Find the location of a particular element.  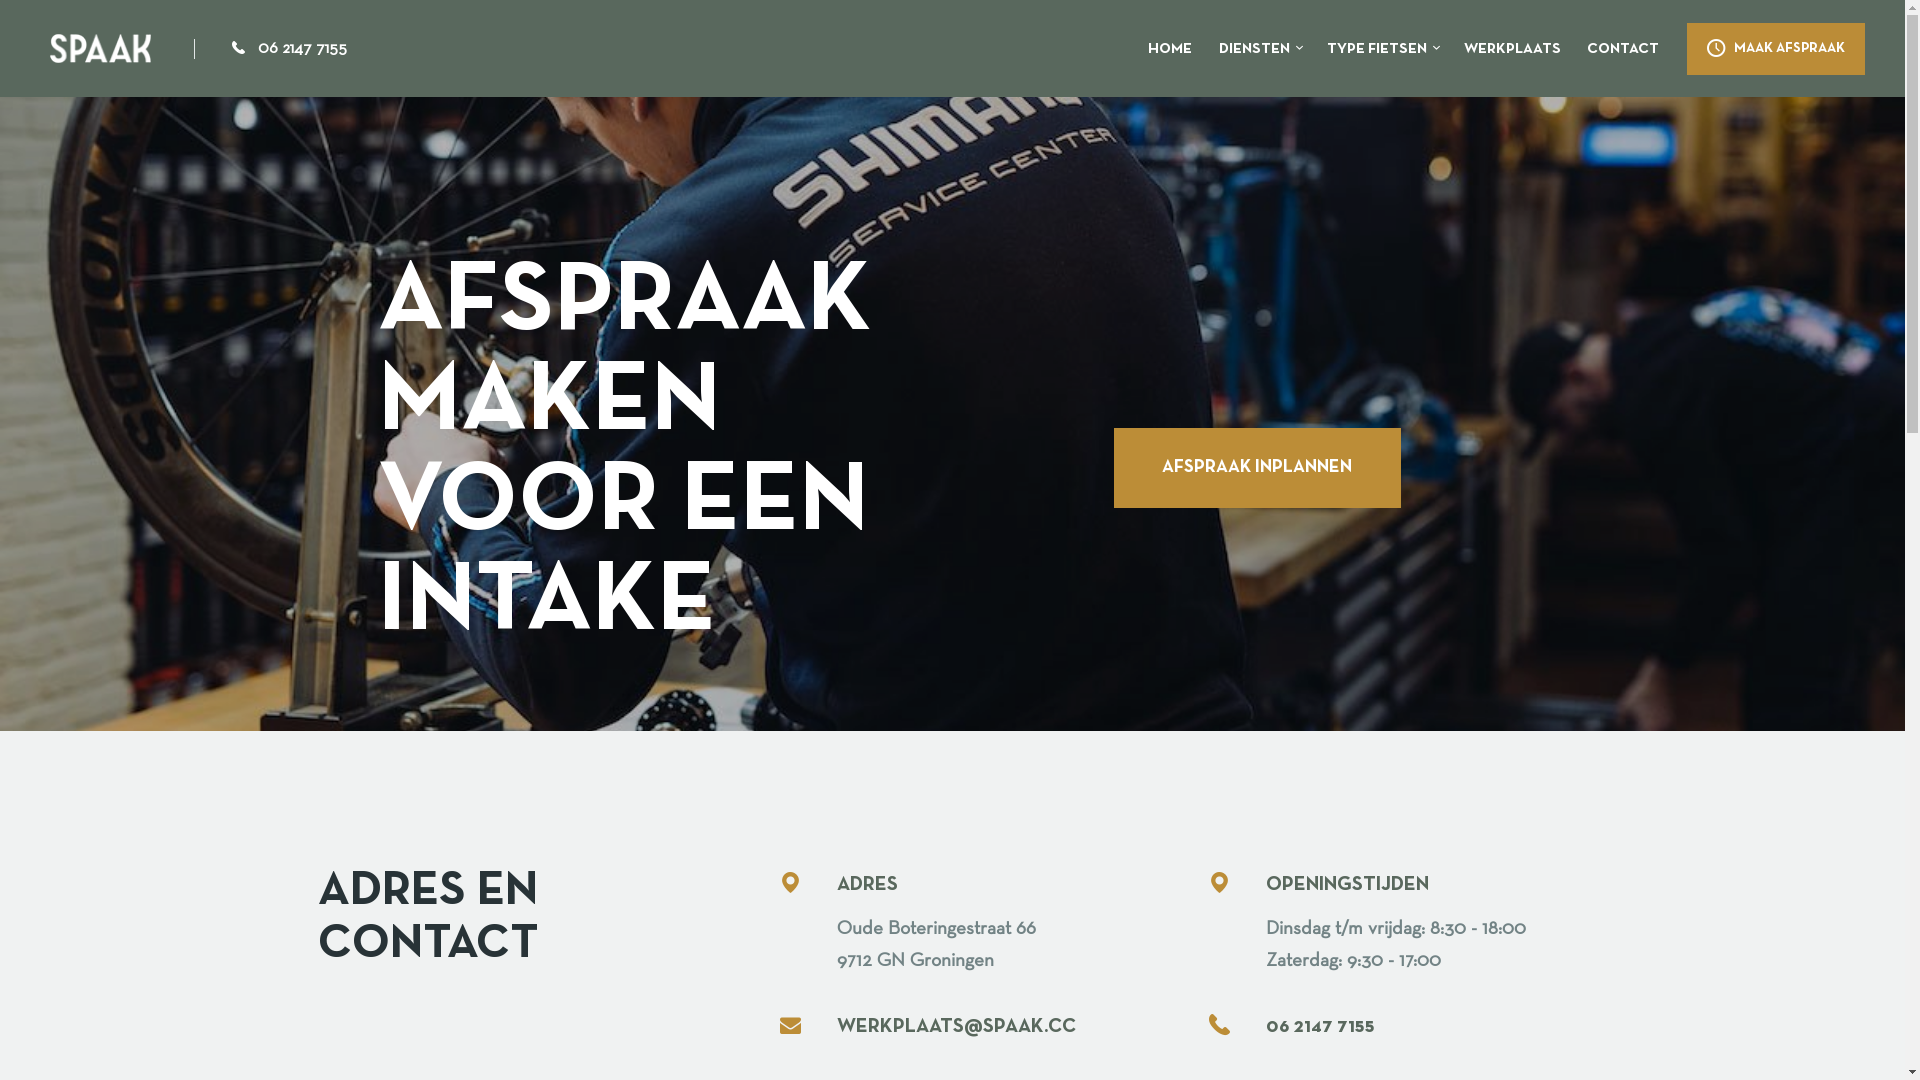

TYPE FIETSEN is located at coordinates (1382, 49).